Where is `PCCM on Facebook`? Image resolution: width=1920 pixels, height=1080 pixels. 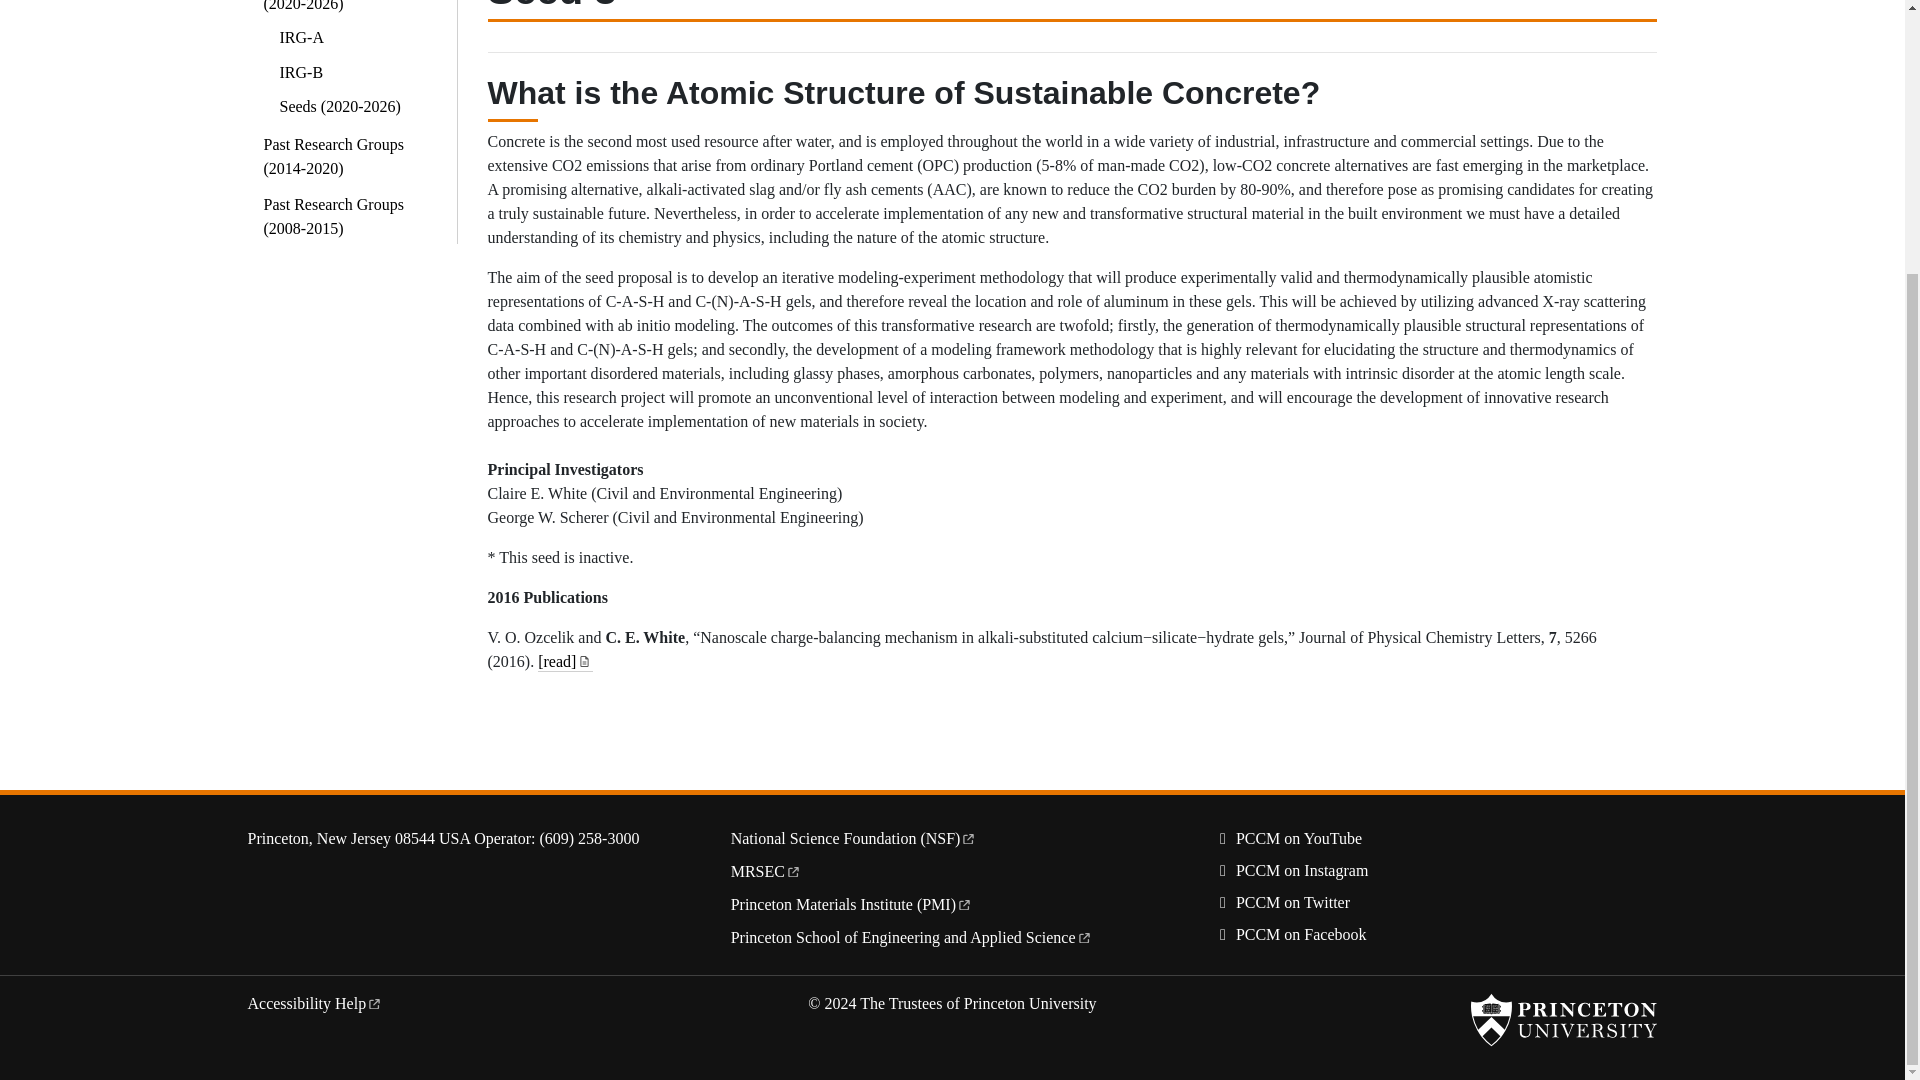 PCCM on Facebook is located at coordinates (1290, 934).